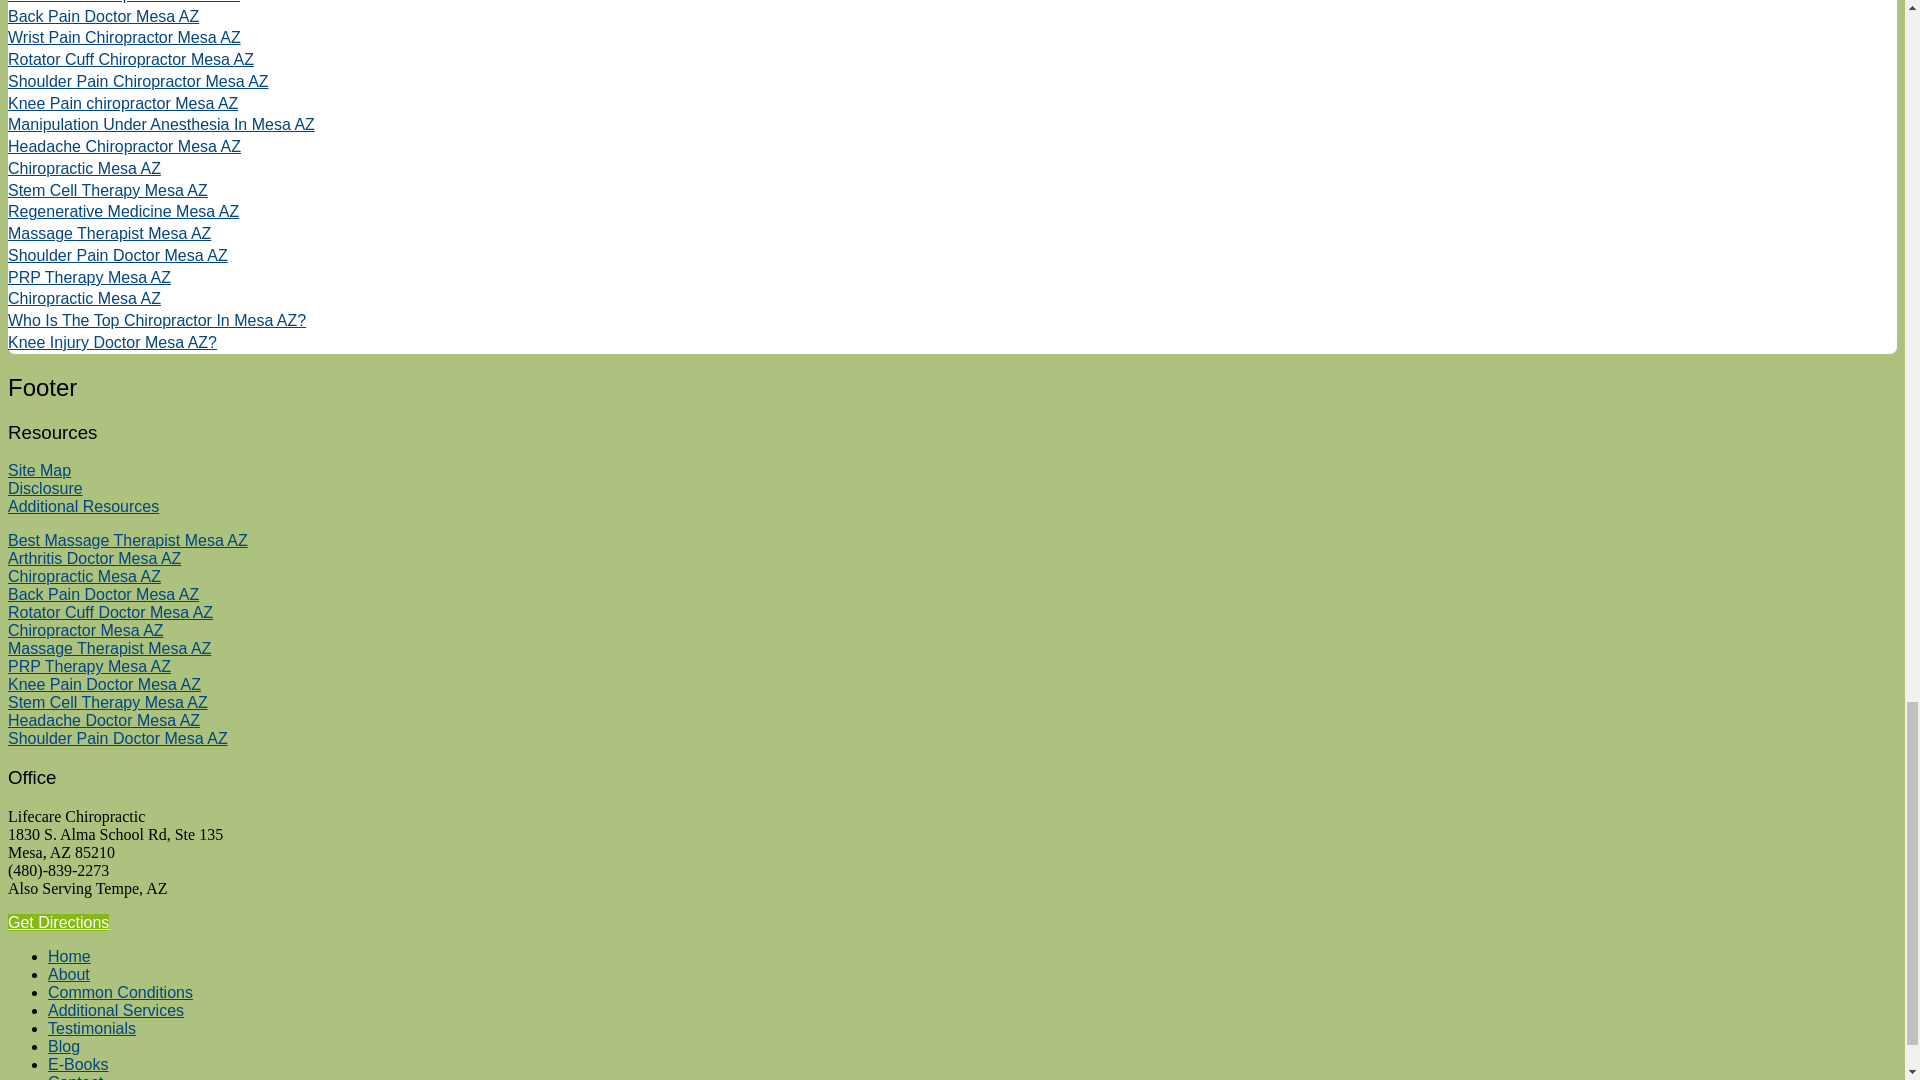 This screenshot has height=1080, width=1920. What do you see at coordinates (138, 81) in the screenshot?
I see `Shoulder Pain Chiropractor Mesa AZ` at bounding box center [138, 81].